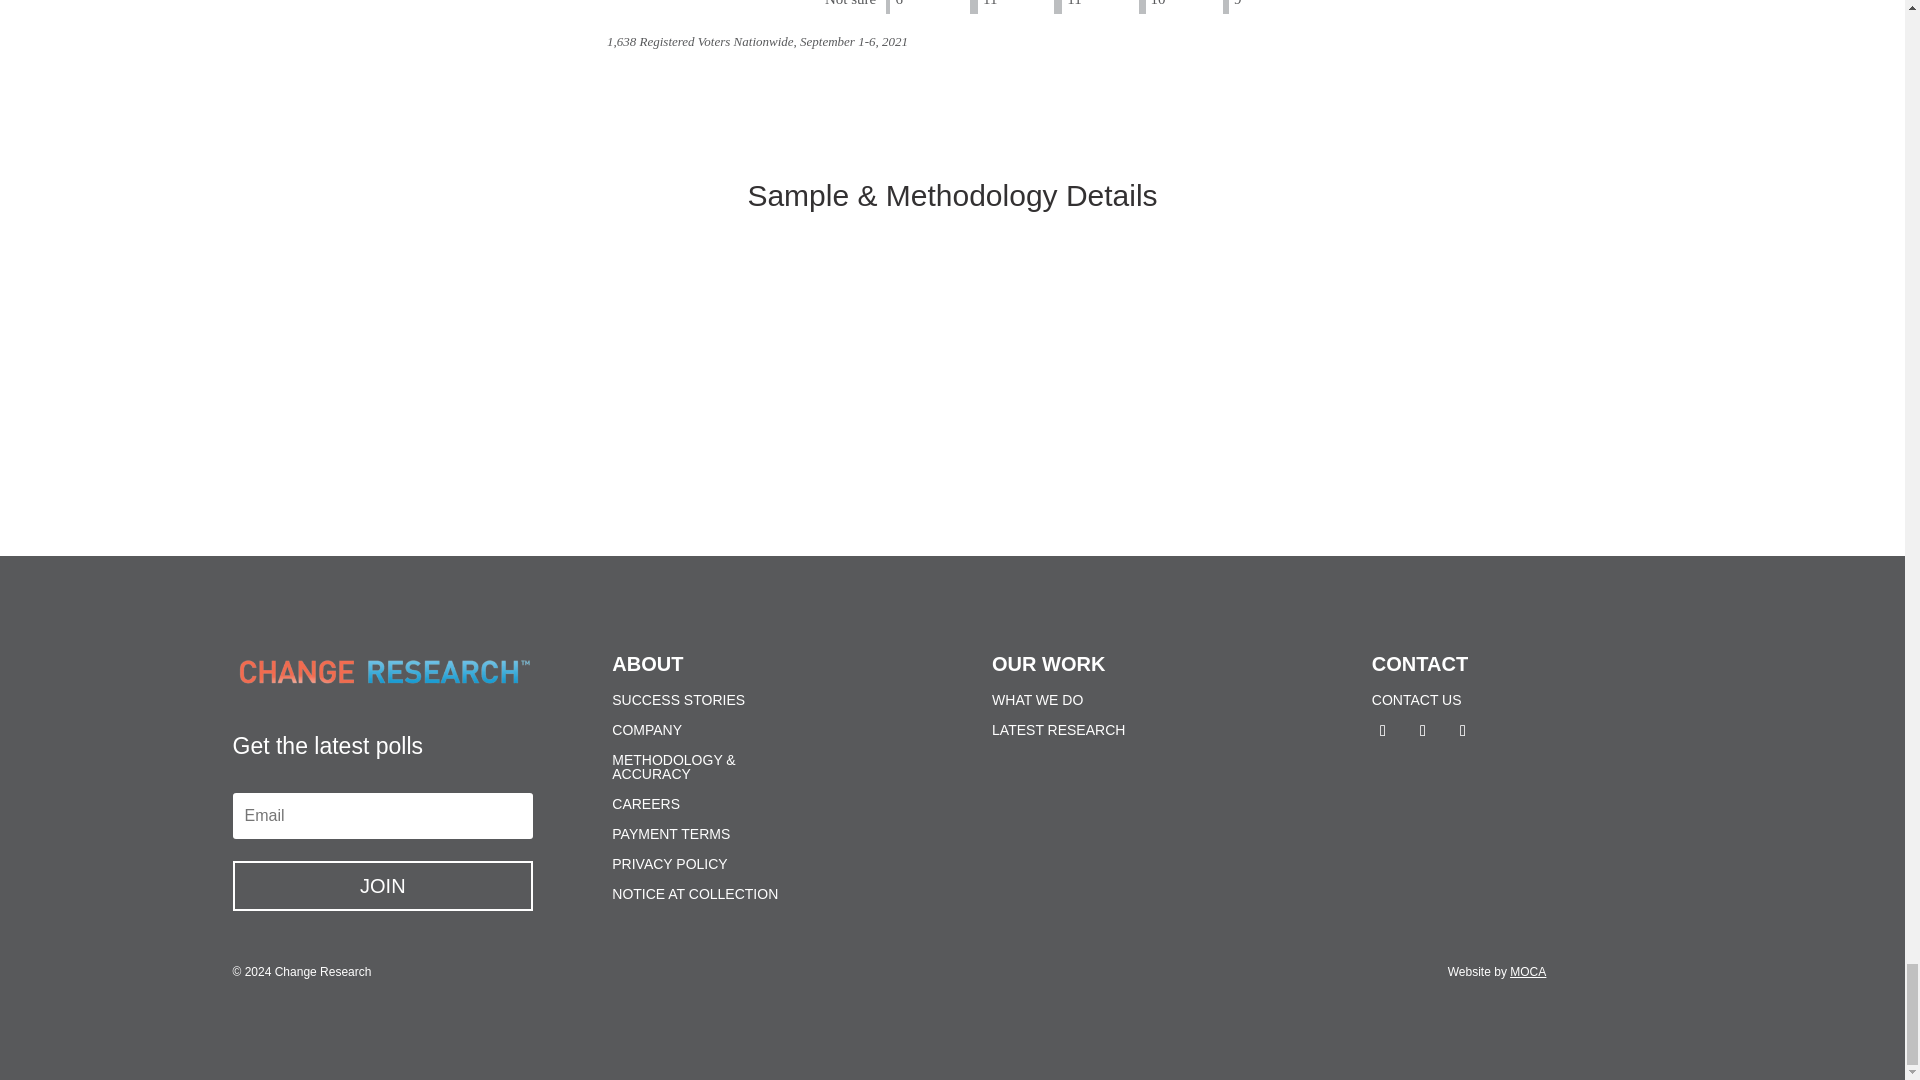 This screenshot has width=1920, height=1080. I want to click on Follow on LinkedIn, so click(1422, 730).